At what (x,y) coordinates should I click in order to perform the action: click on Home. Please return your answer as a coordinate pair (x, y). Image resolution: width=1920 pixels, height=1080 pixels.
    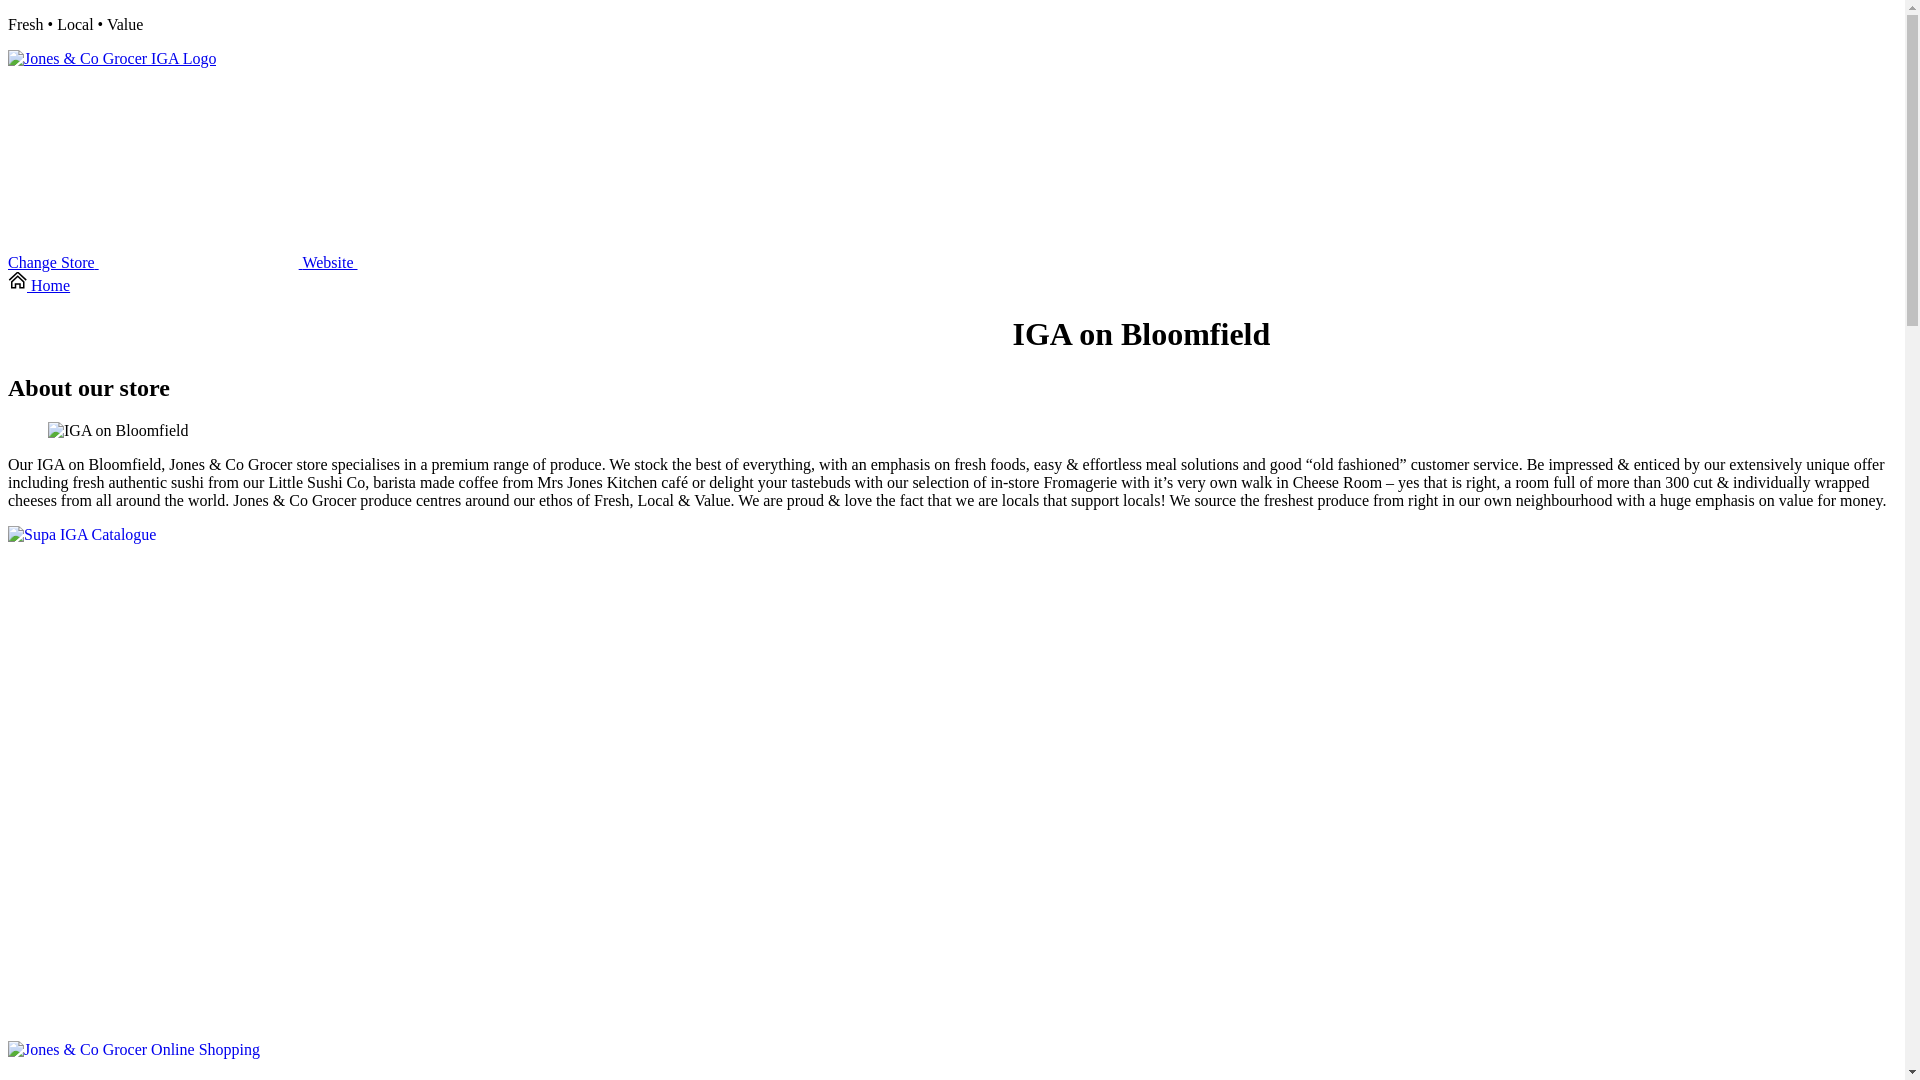
    Looking at the image, I should click on (39, 286).